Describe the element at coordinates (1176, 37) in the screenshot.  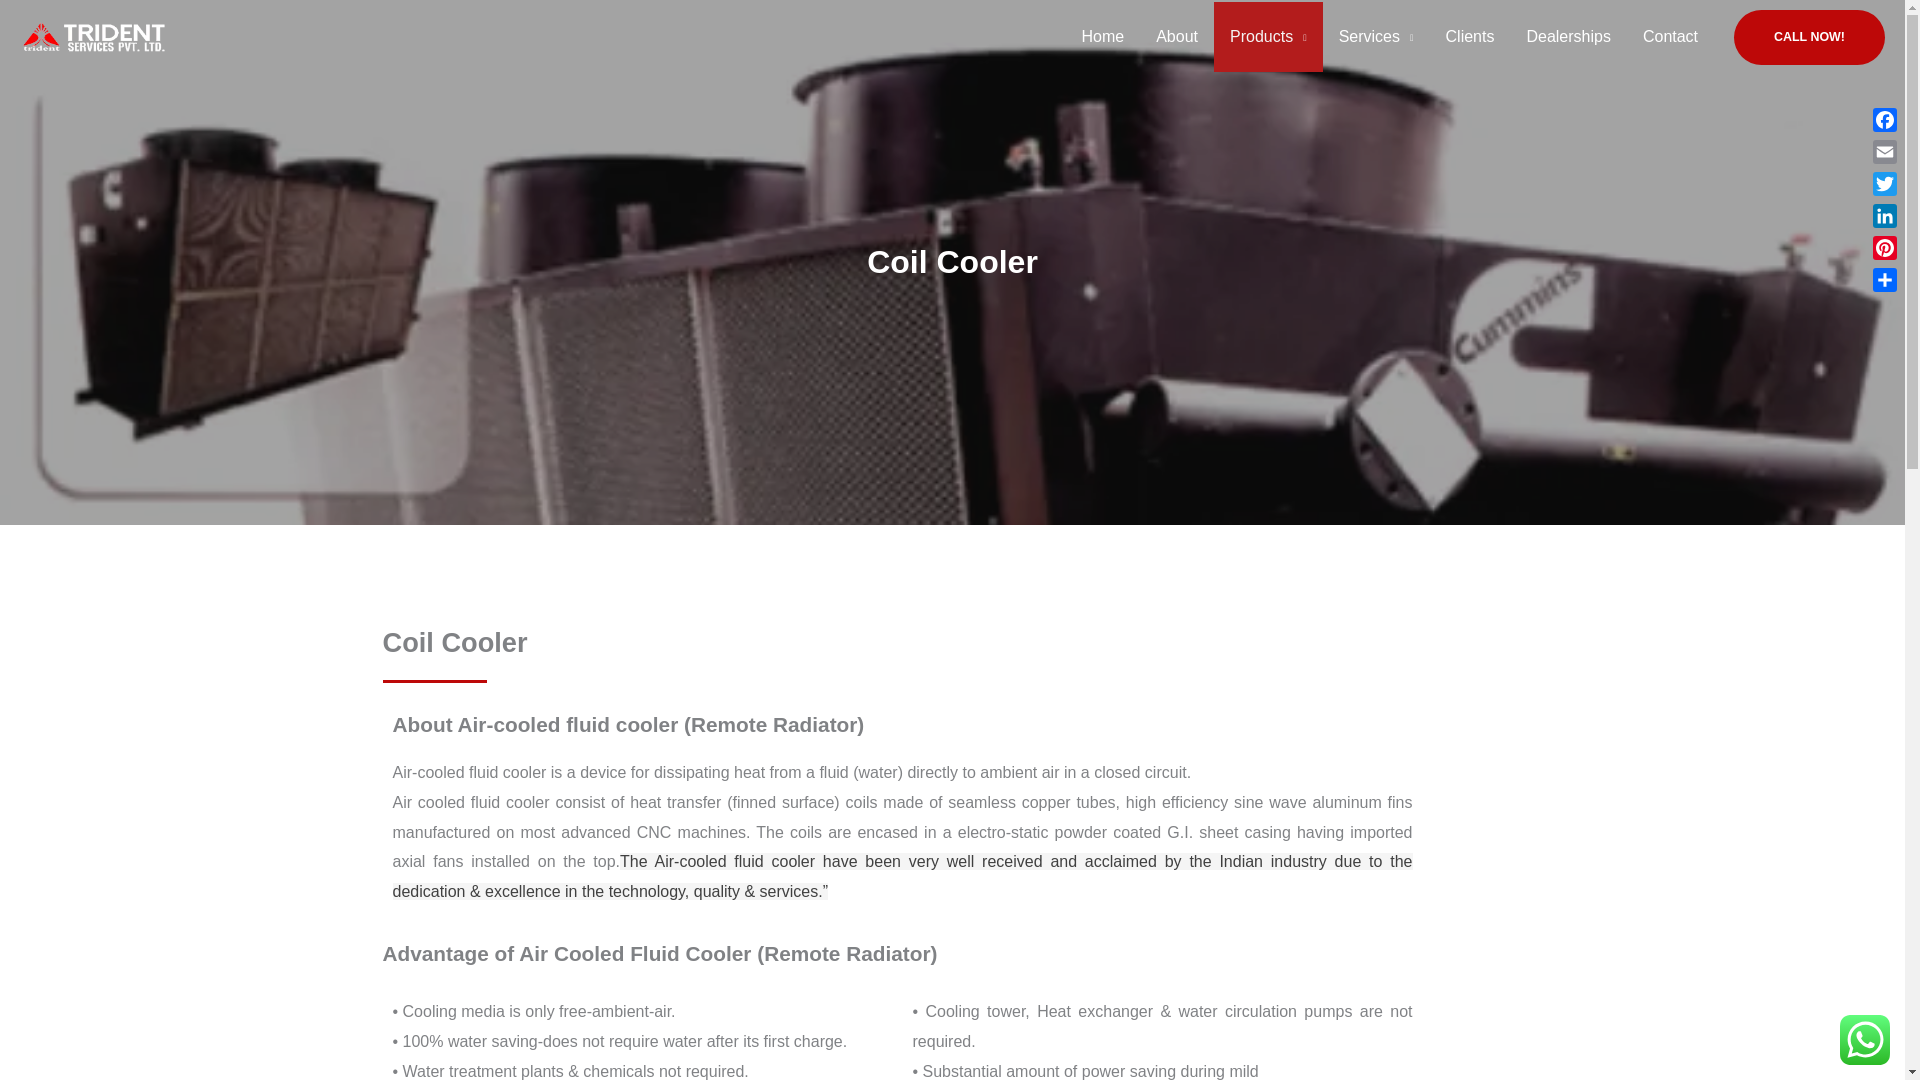
I see `About` at that location.